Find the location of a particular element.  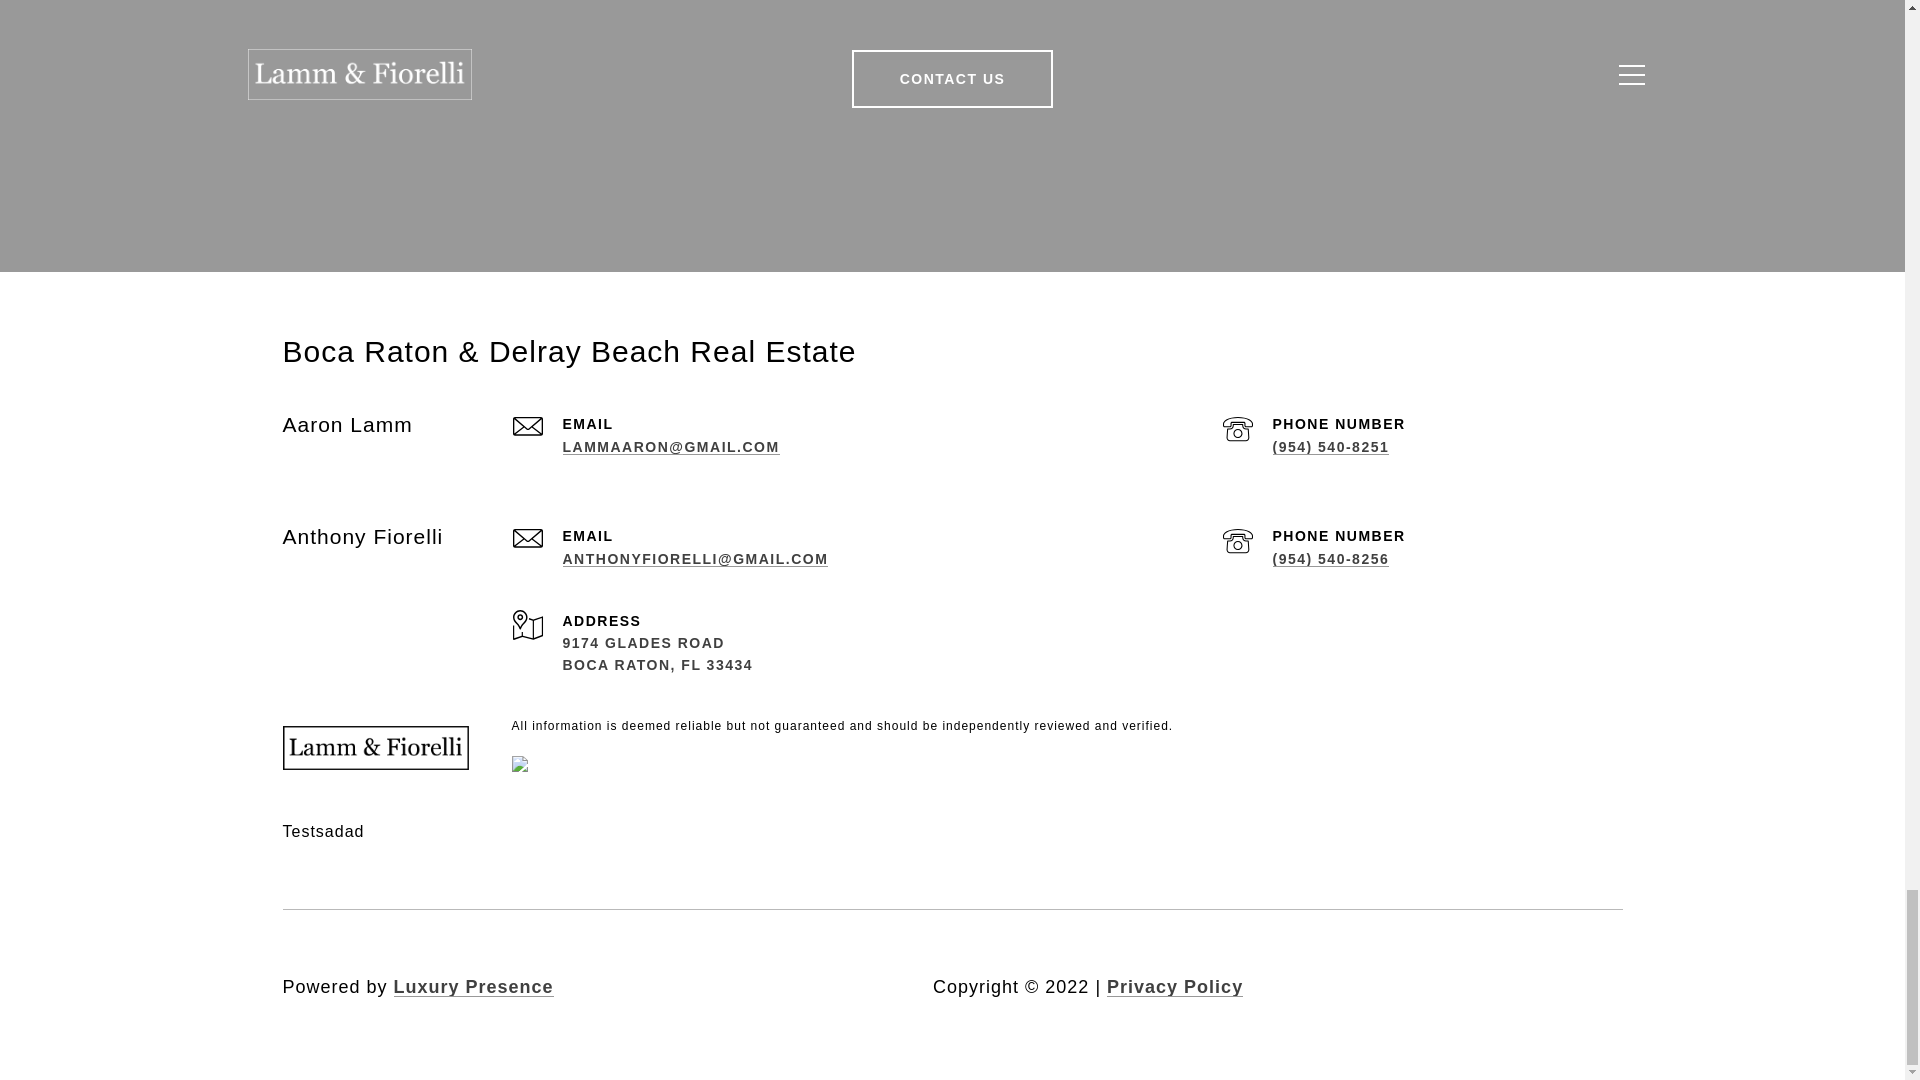

CONTACT US is located at coordinates (953, 78).